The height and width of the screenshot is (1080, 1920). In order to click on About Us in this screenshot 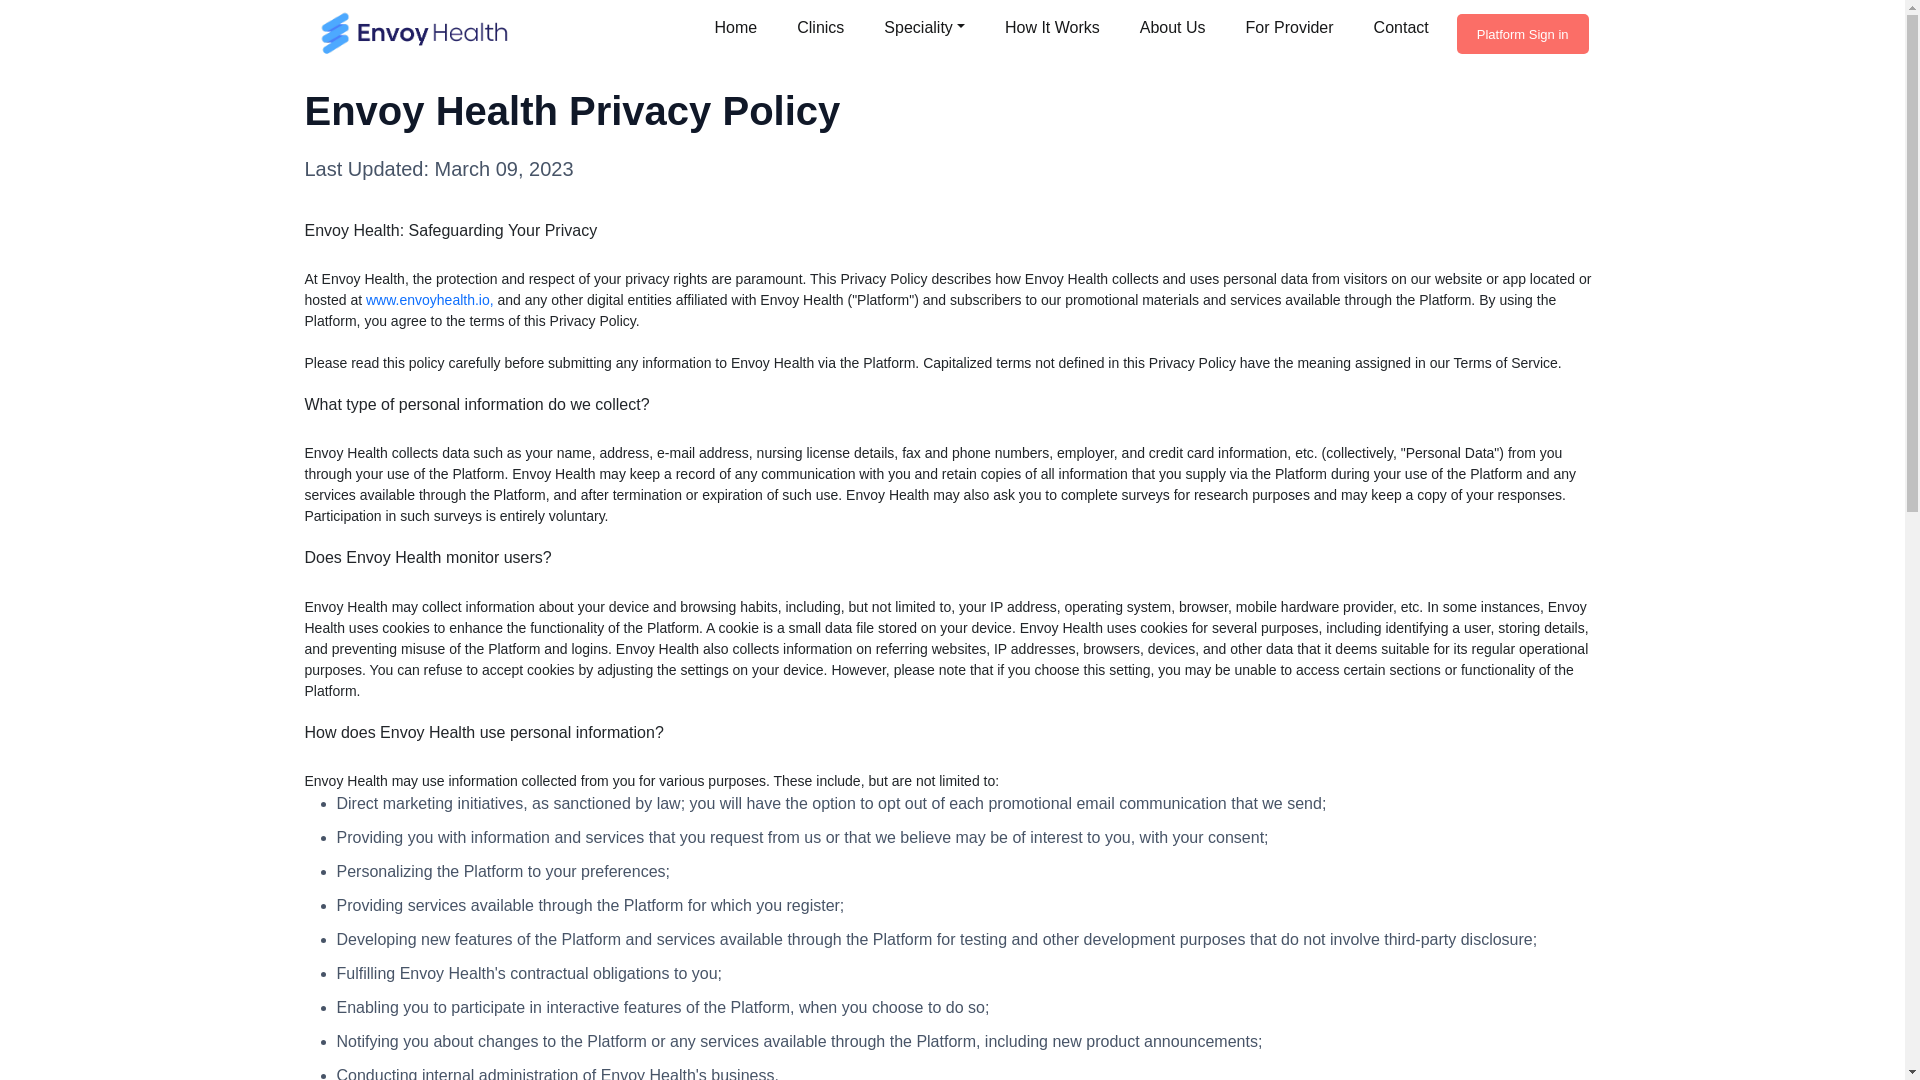, I will do `click(1172, 27)`.